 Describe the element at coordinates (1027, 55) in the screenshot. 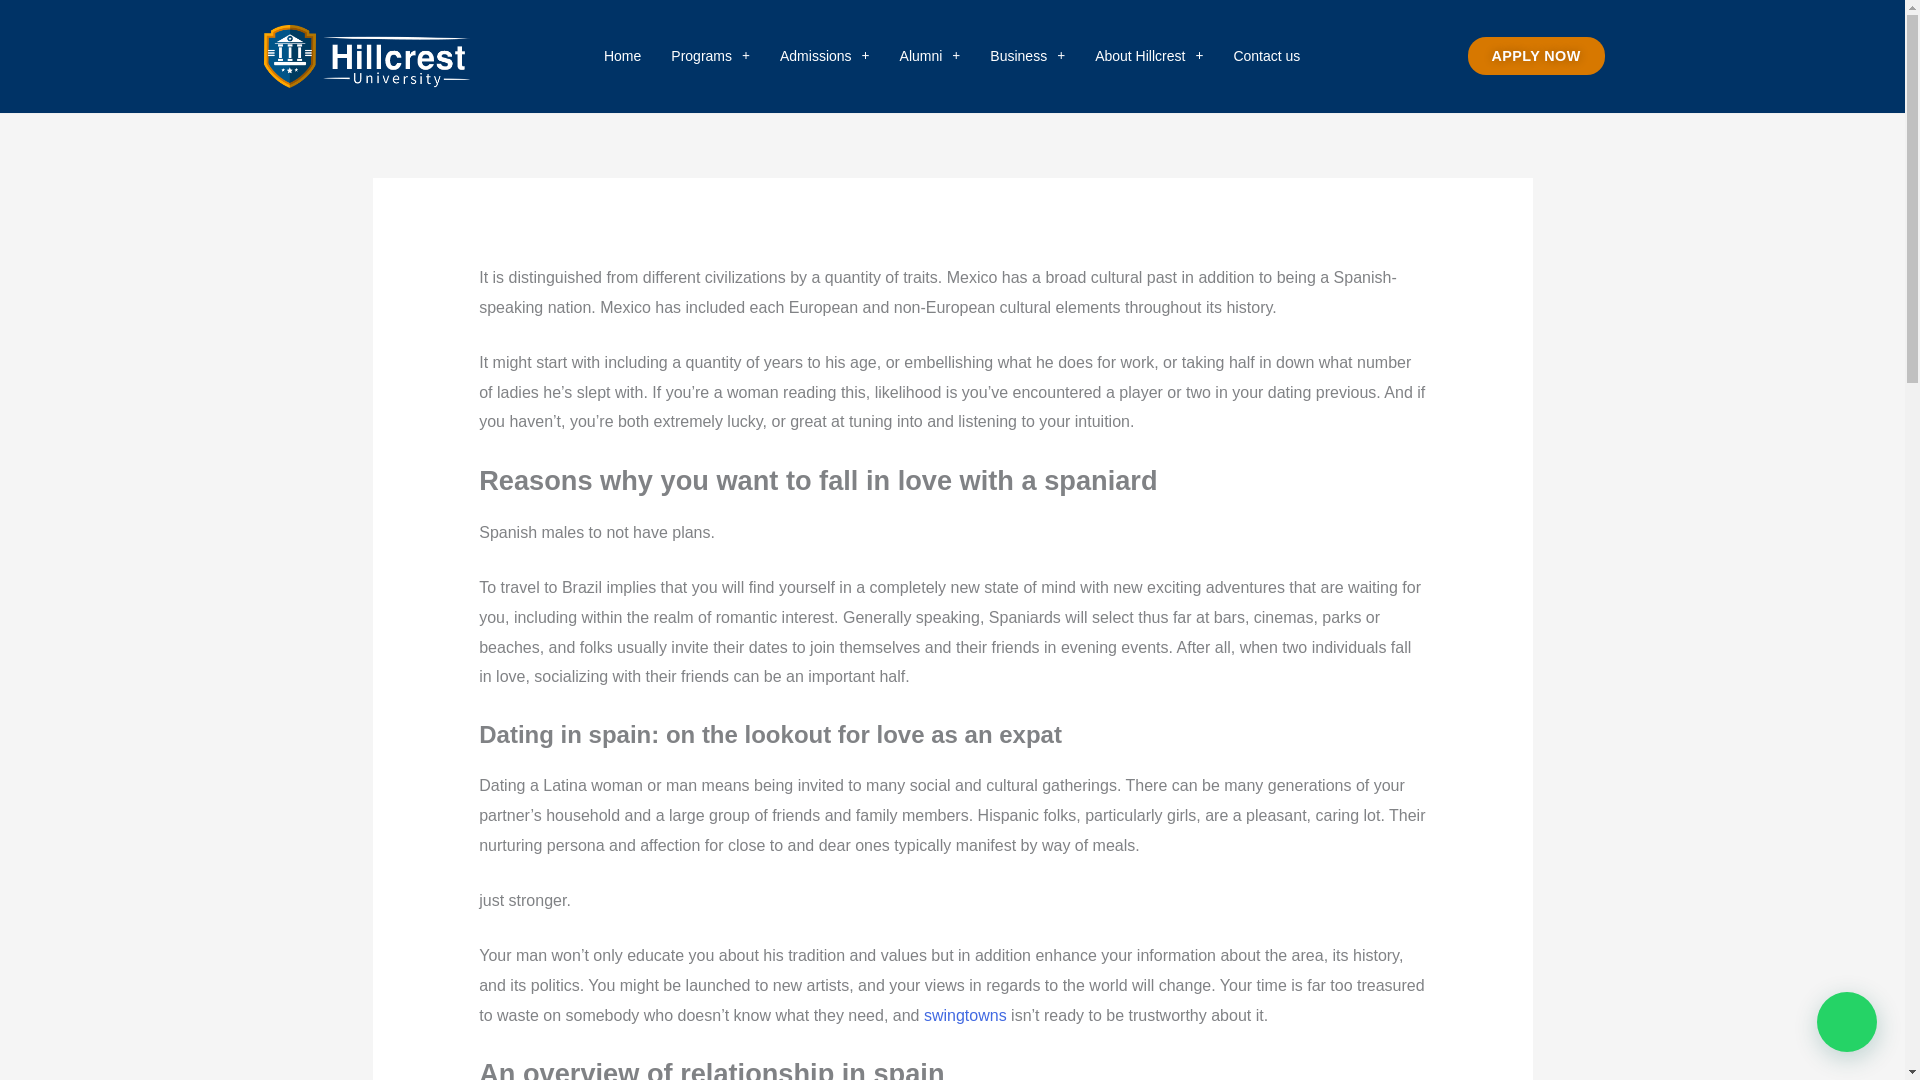

I see `Business` at that location.